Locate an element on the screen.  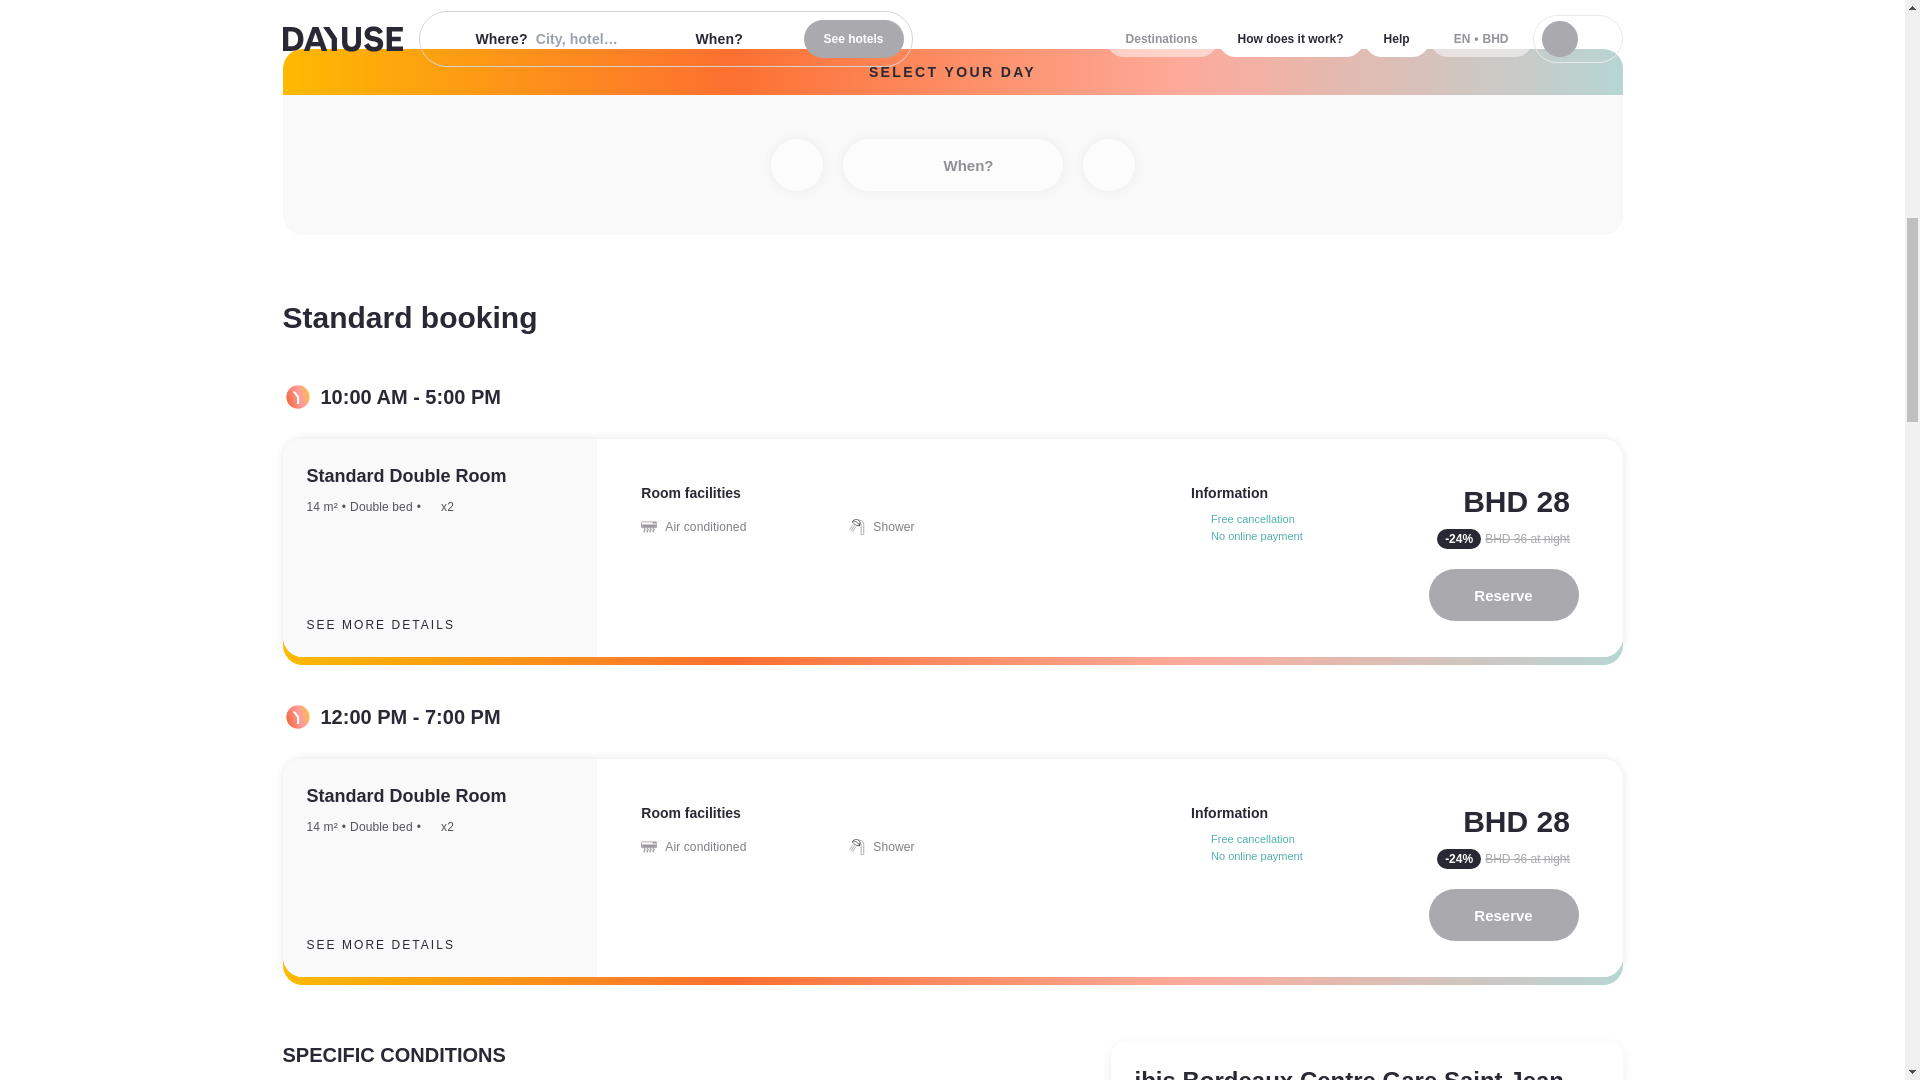
Reserve is located at coordinates (1503, 595).